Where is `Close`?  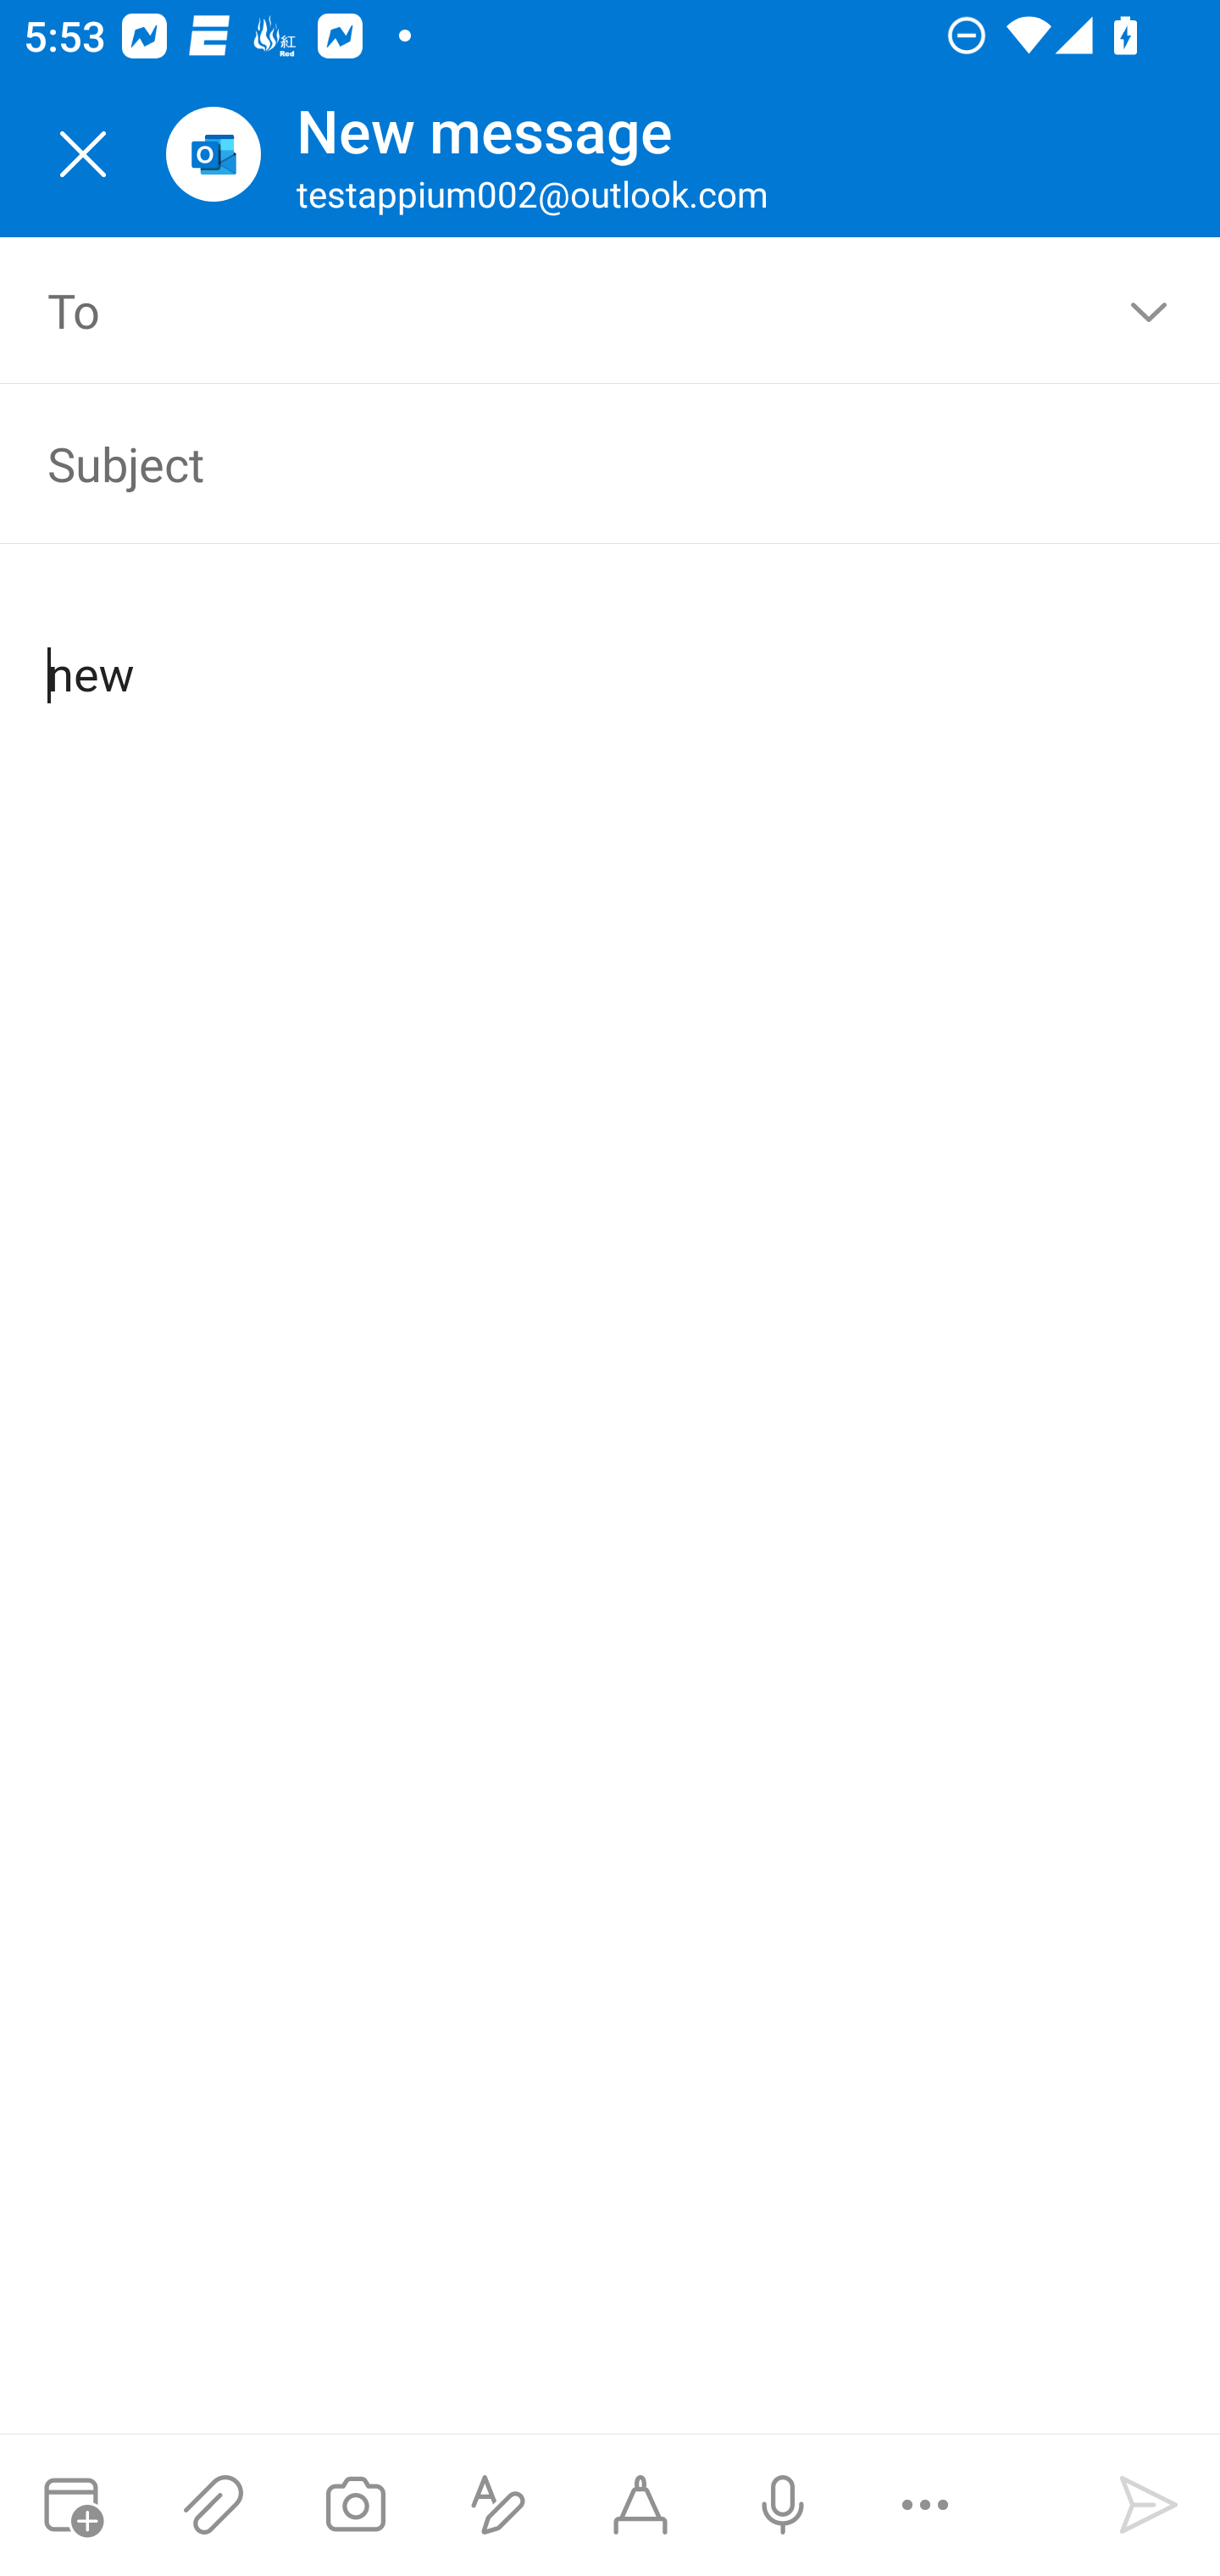 Close is located at coordinates (83, 154).